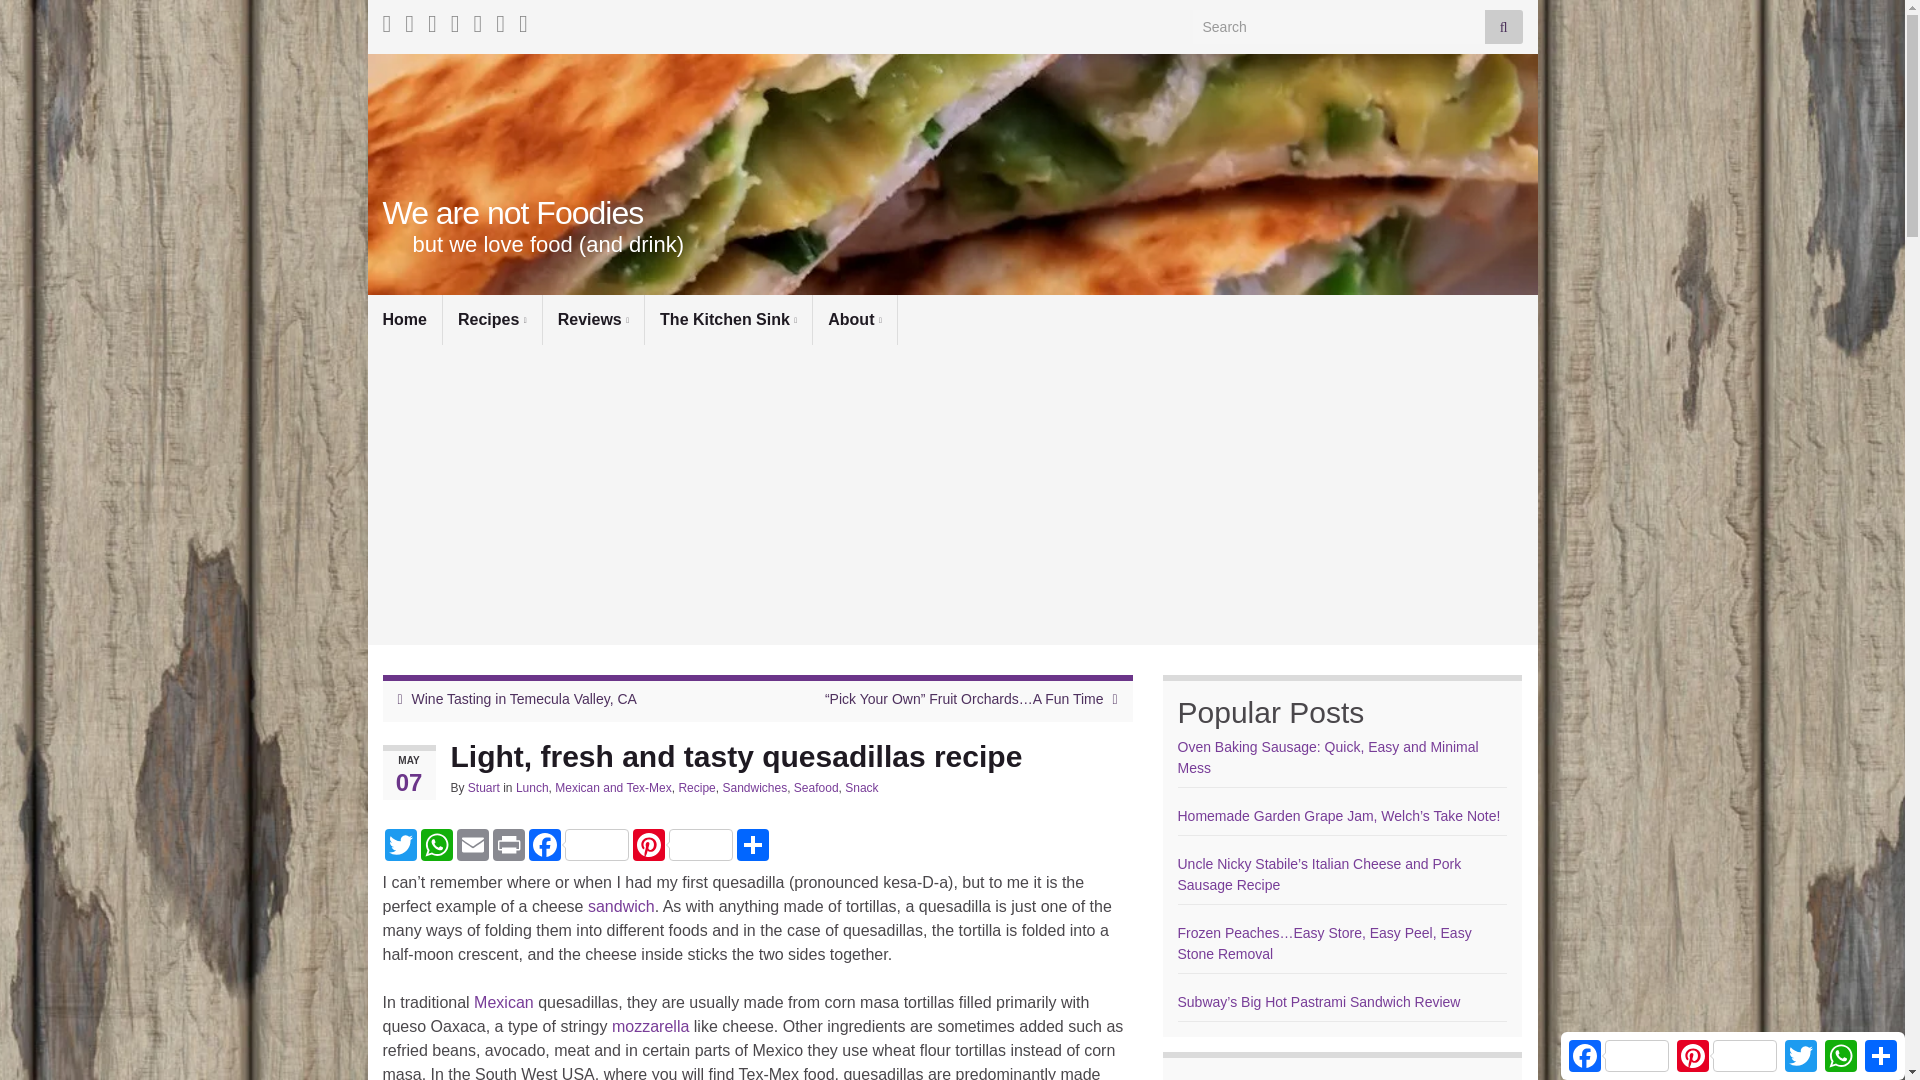 This screenshot has width=1920, height=1080. I want to click on We are not Foodies, so click(512, 213).